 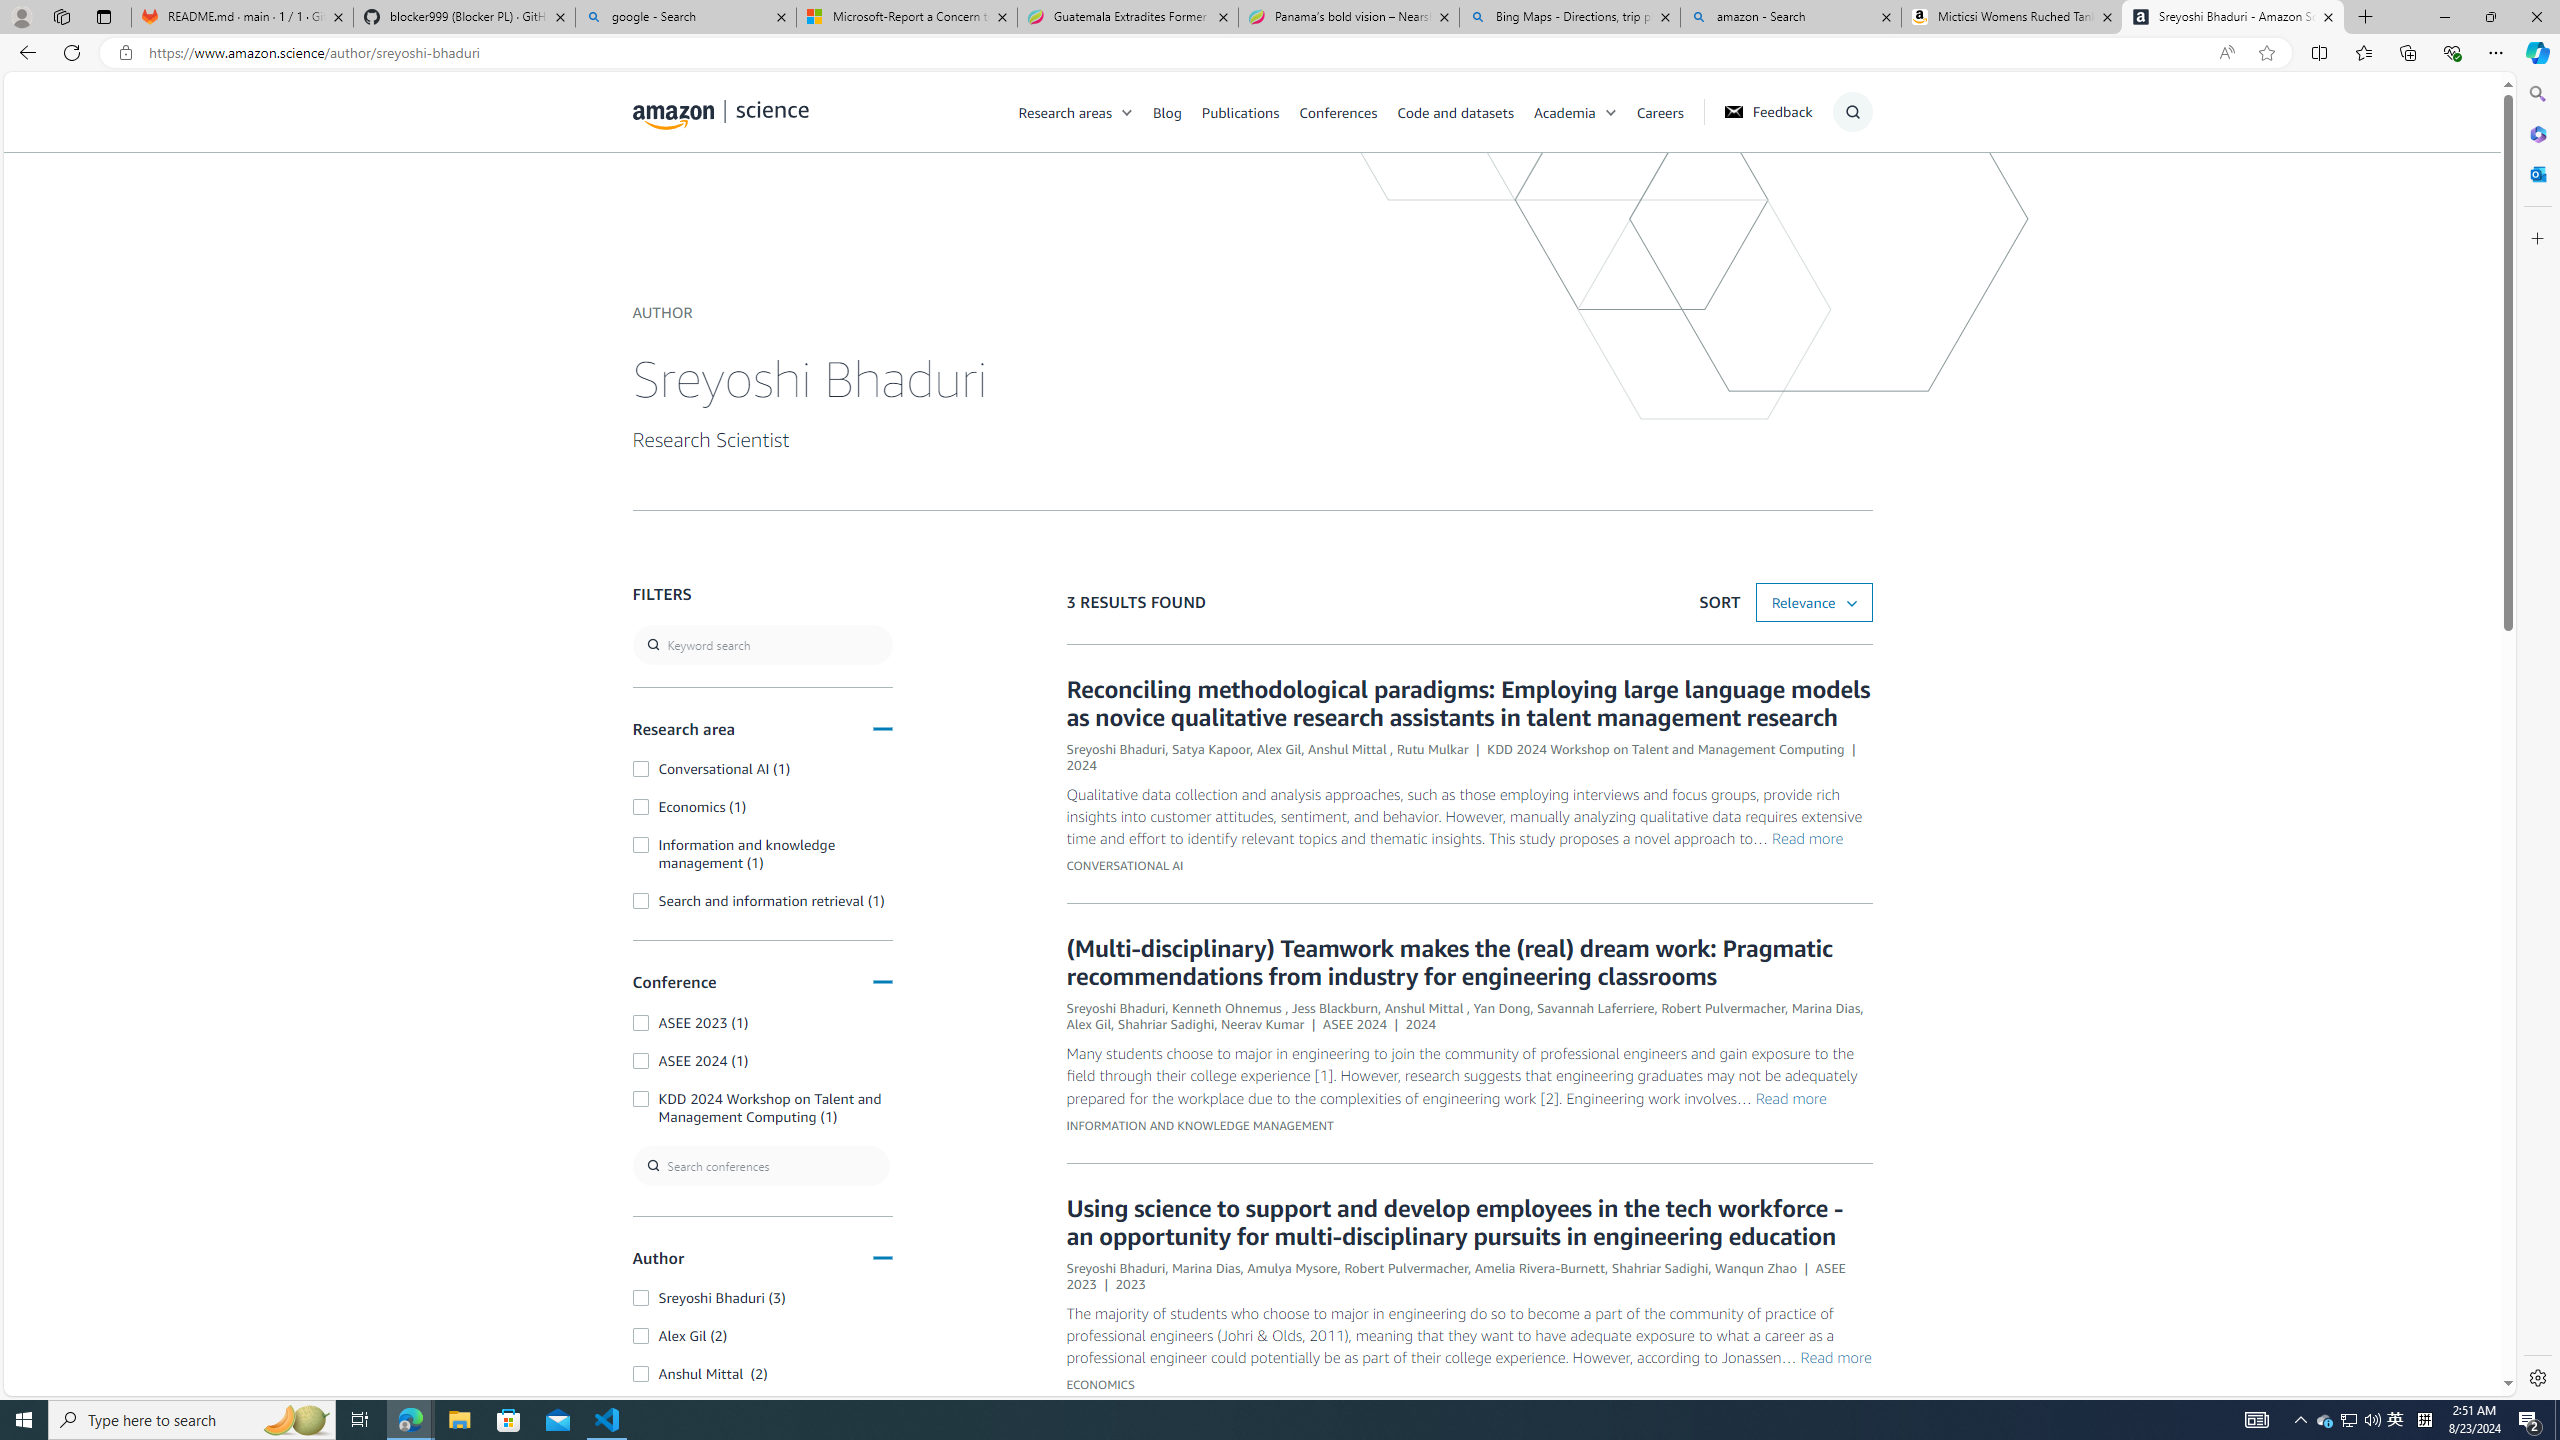 I want to click on amazon-science-logo.svg, so click(x=720, y=115).